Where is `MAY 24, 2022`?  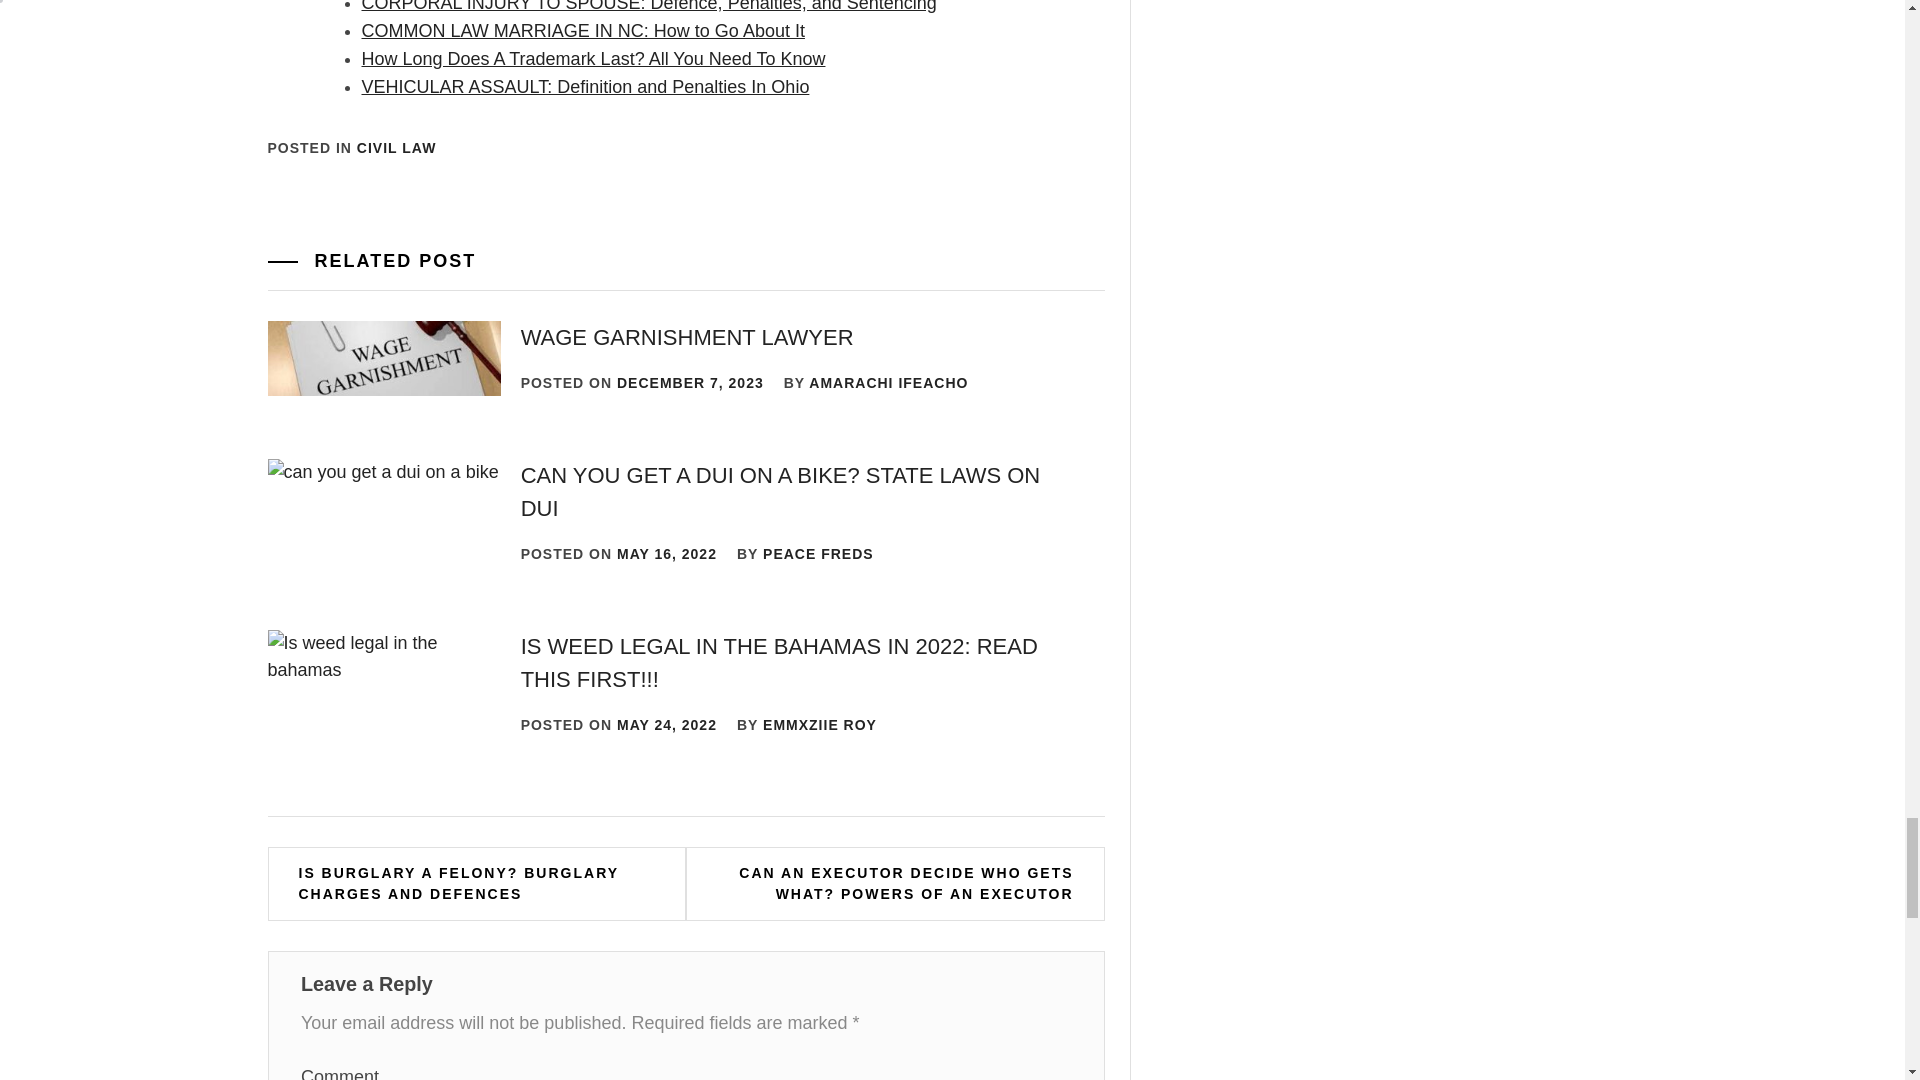
MAY 24, 2022 is located at coordinates (666, 725).